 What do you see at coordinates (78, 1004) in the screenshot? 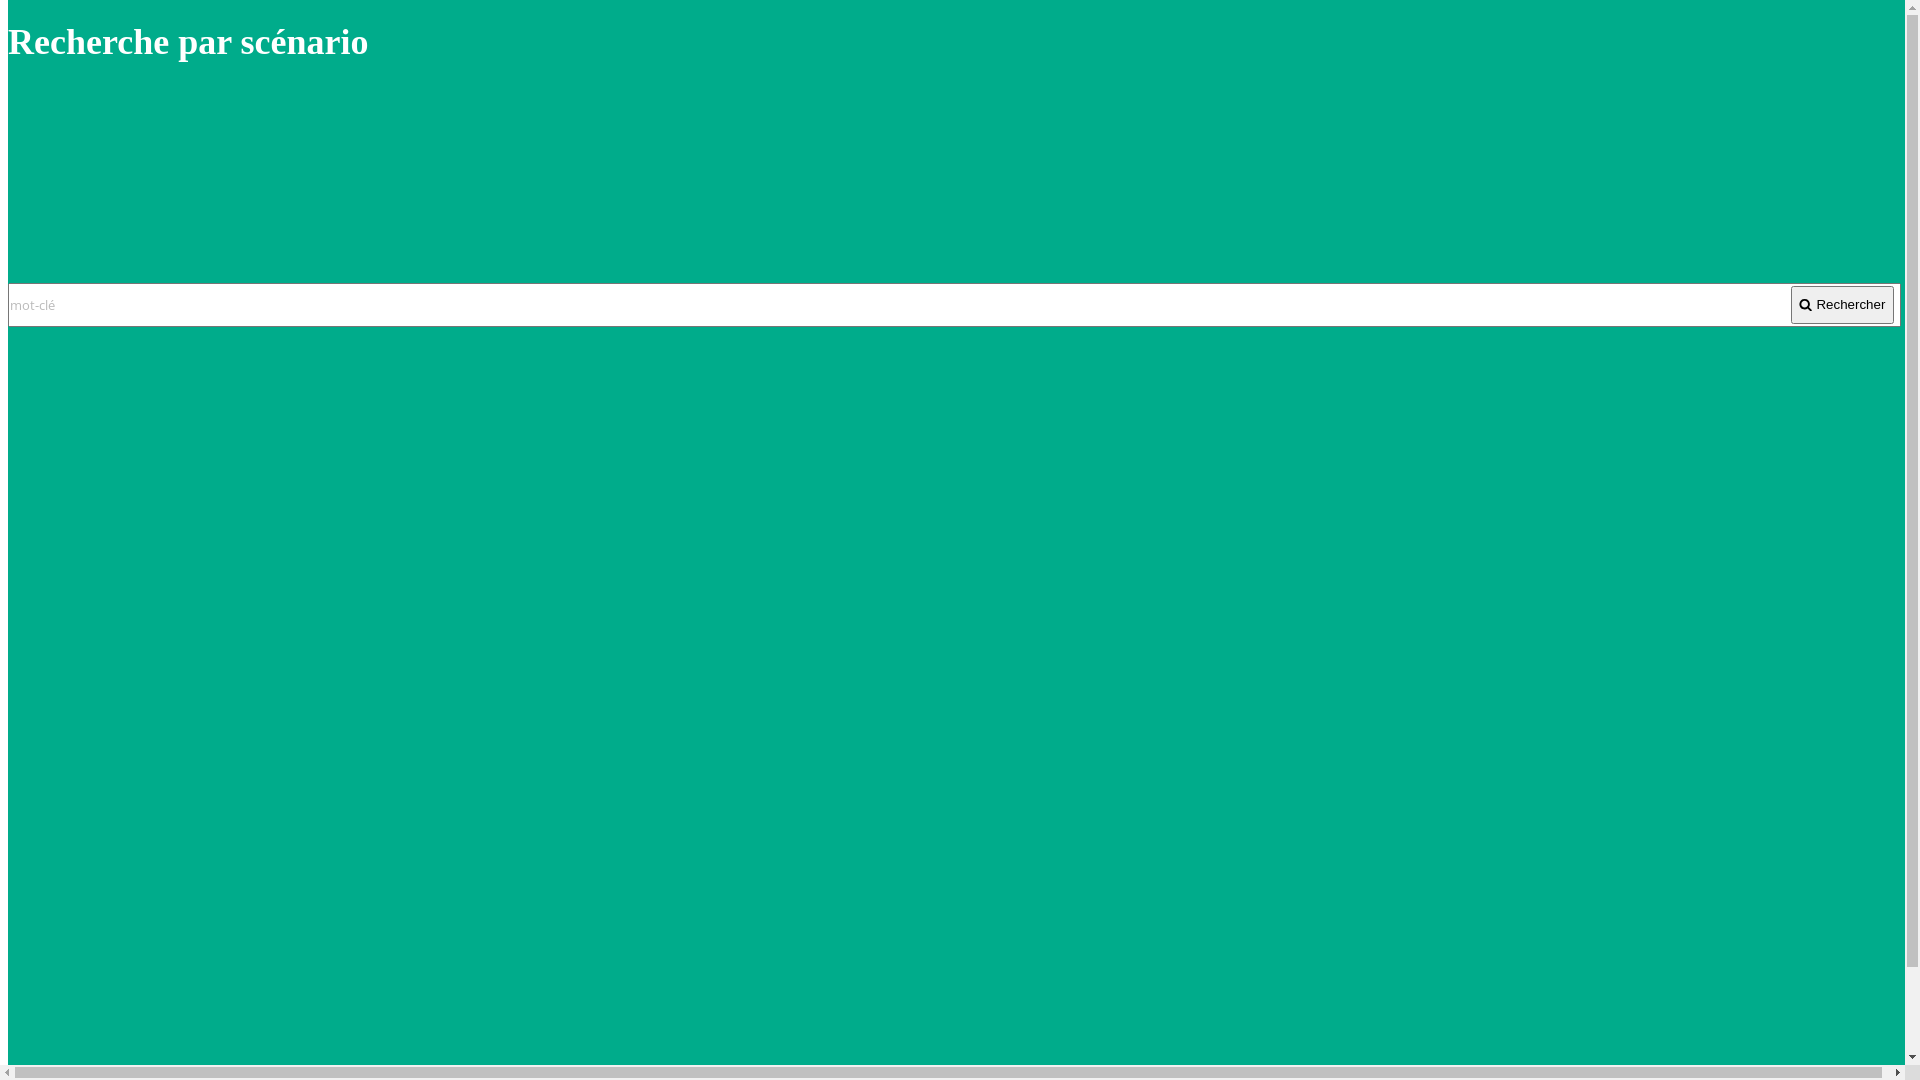
I see `3` at bounding box center [78, 1004].